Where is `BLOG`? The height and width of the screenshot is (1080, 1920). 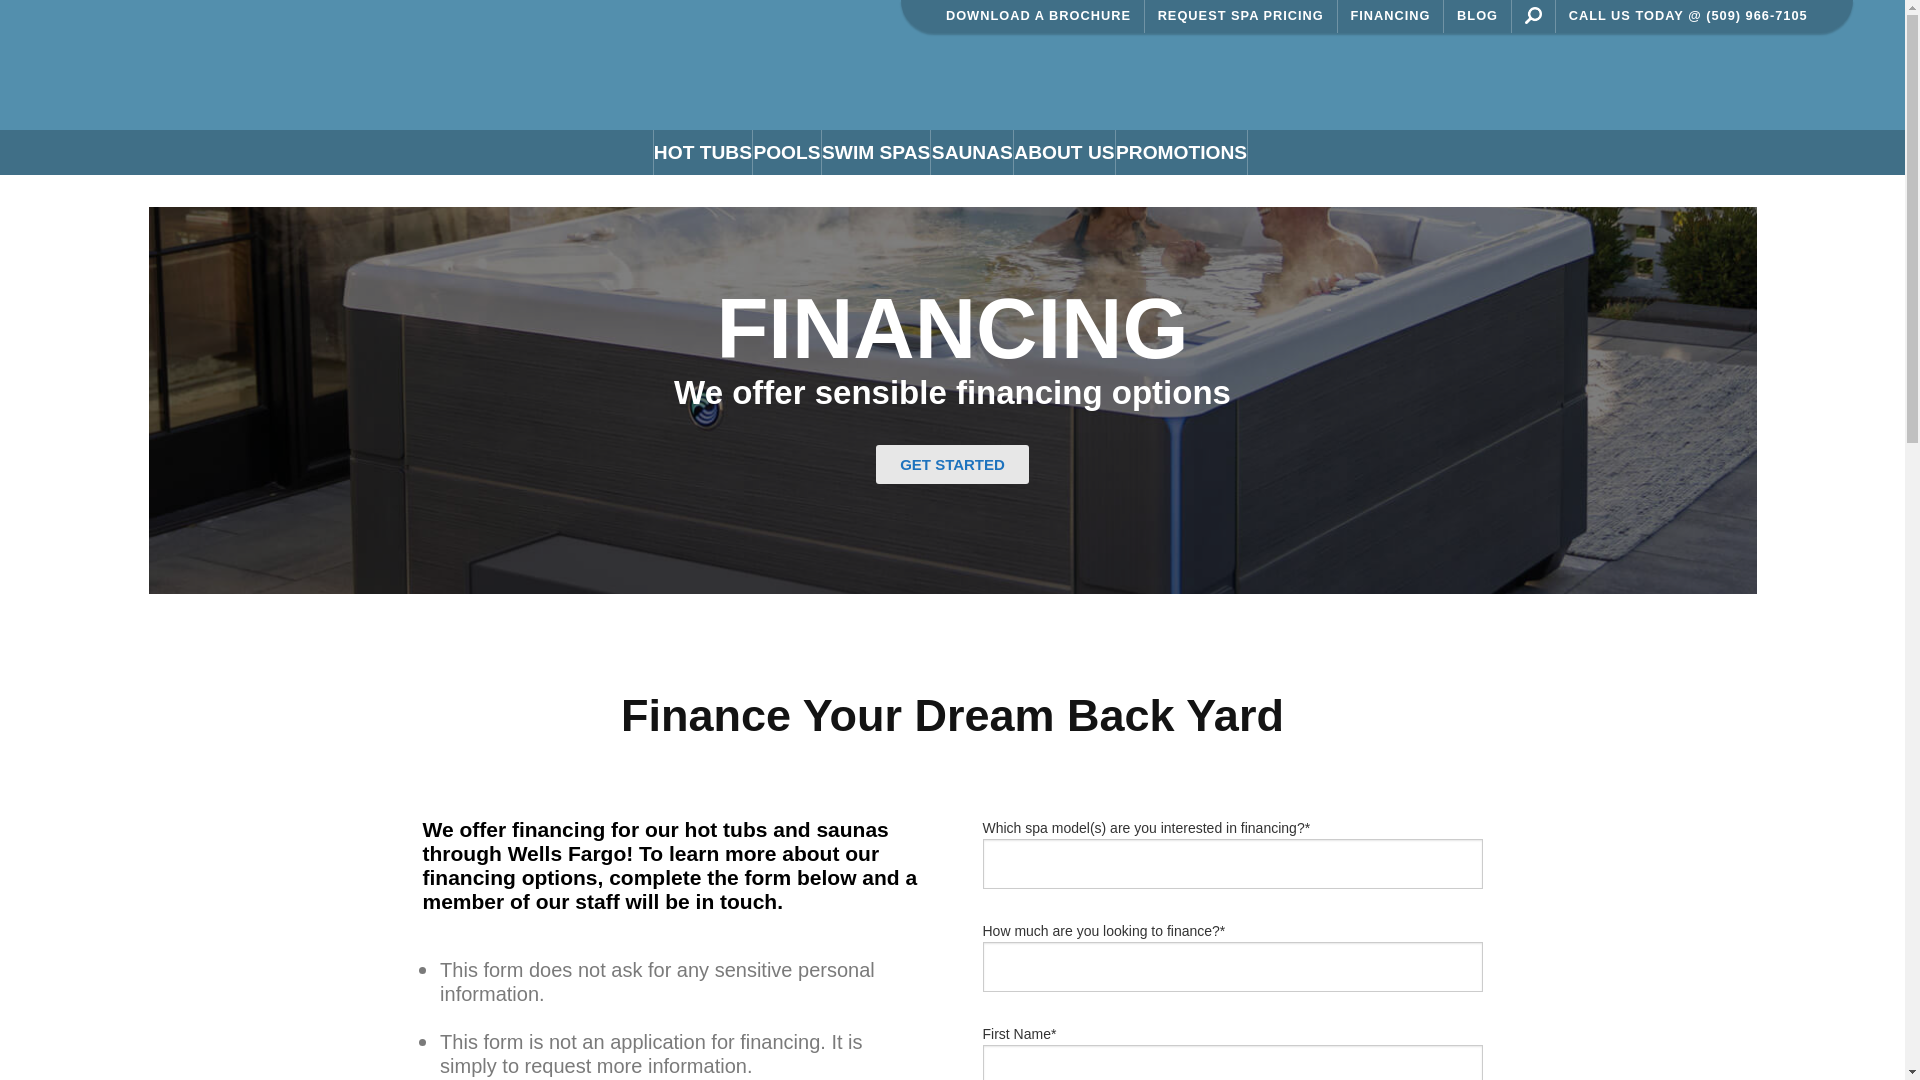
BLOG is located at coordinates (1478, 56).